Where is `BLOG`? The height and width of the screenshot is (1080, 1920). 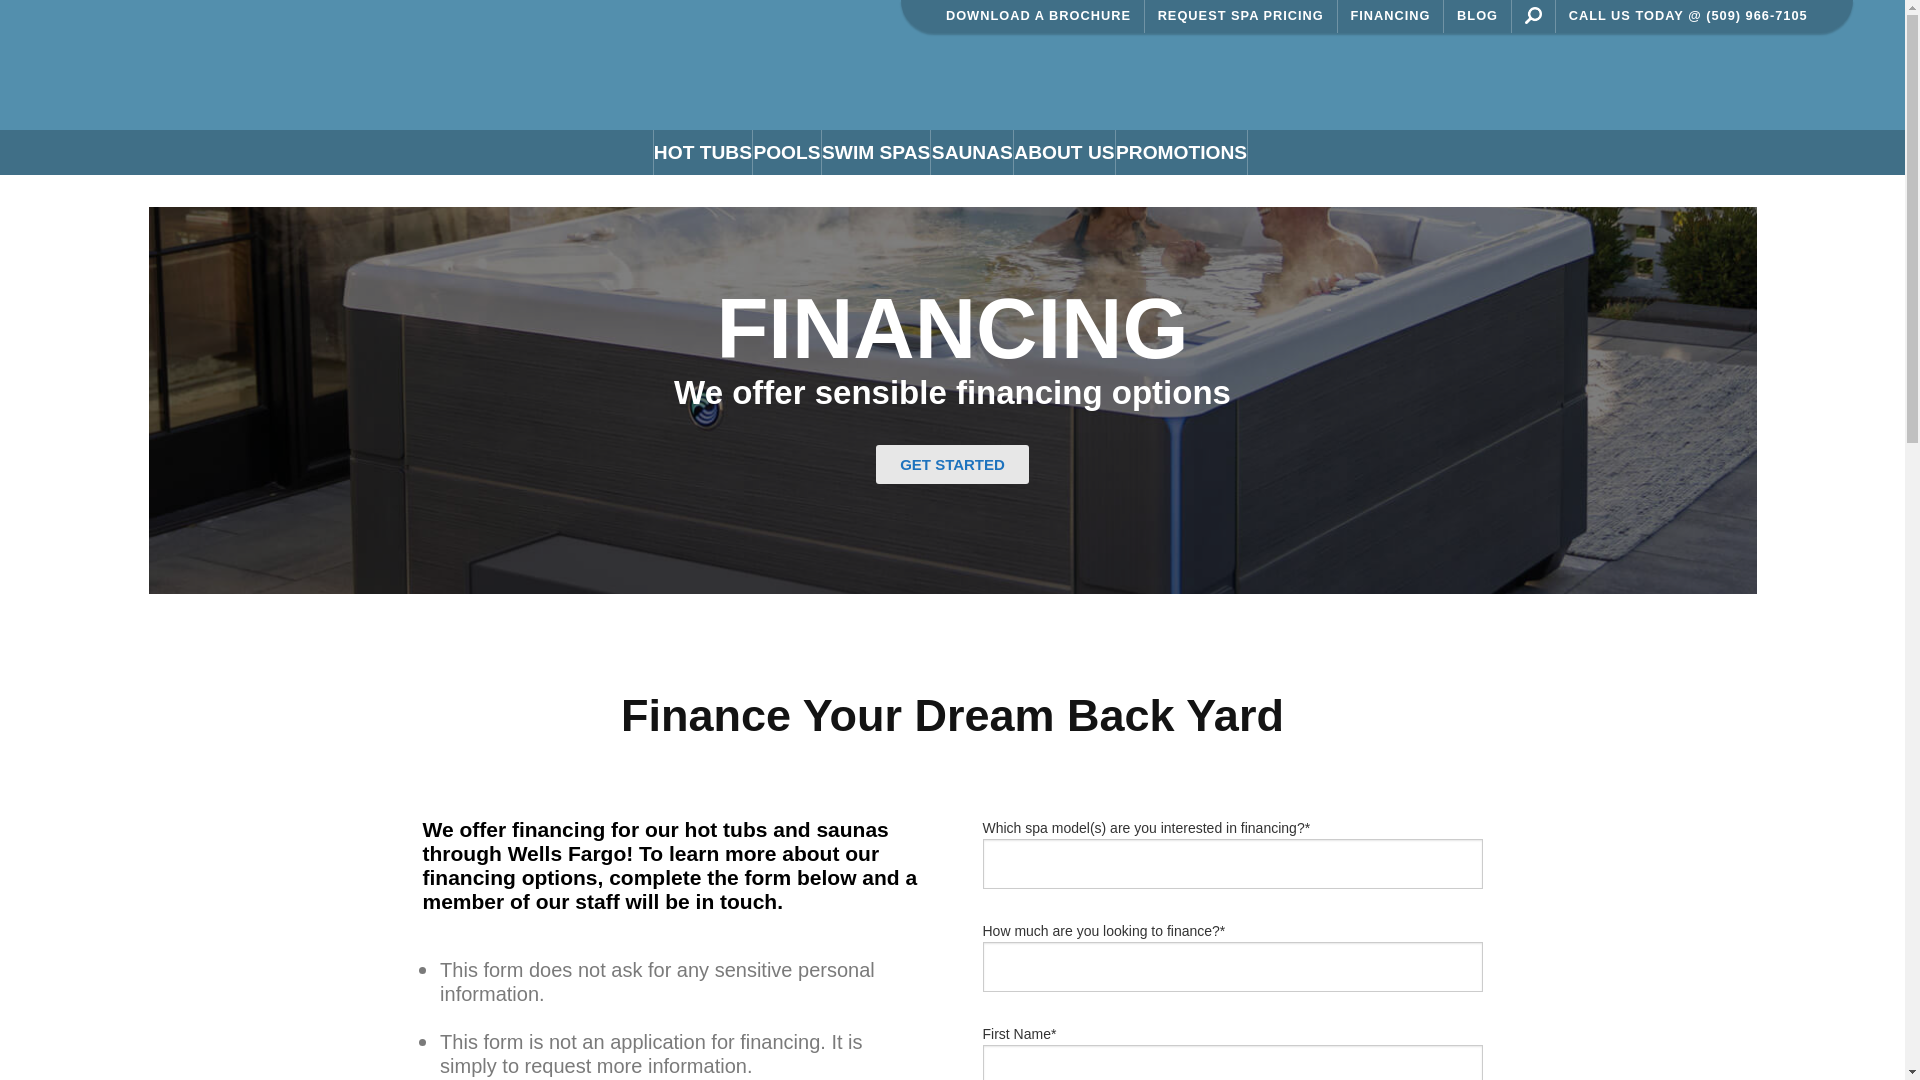
BLOG is located at coordinates (1478, 56).